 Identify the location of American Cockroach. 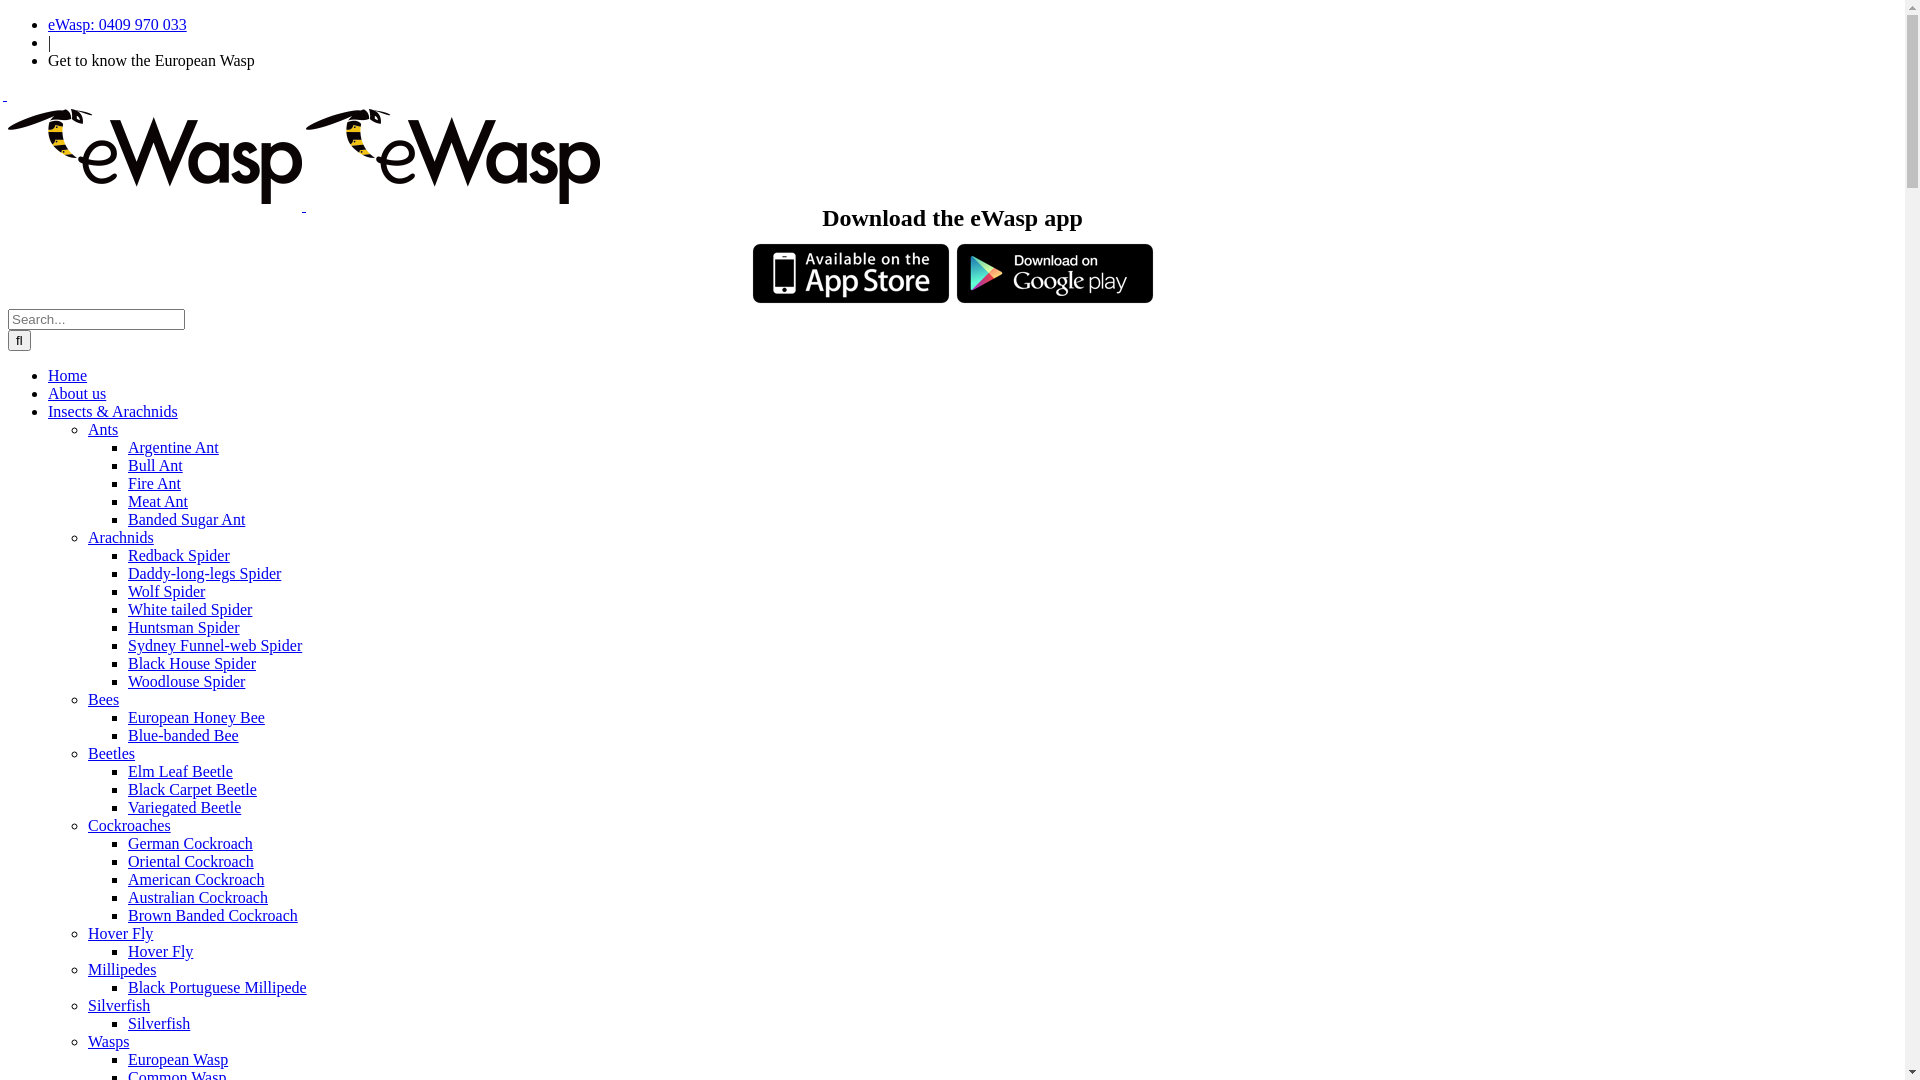
(196, 880).